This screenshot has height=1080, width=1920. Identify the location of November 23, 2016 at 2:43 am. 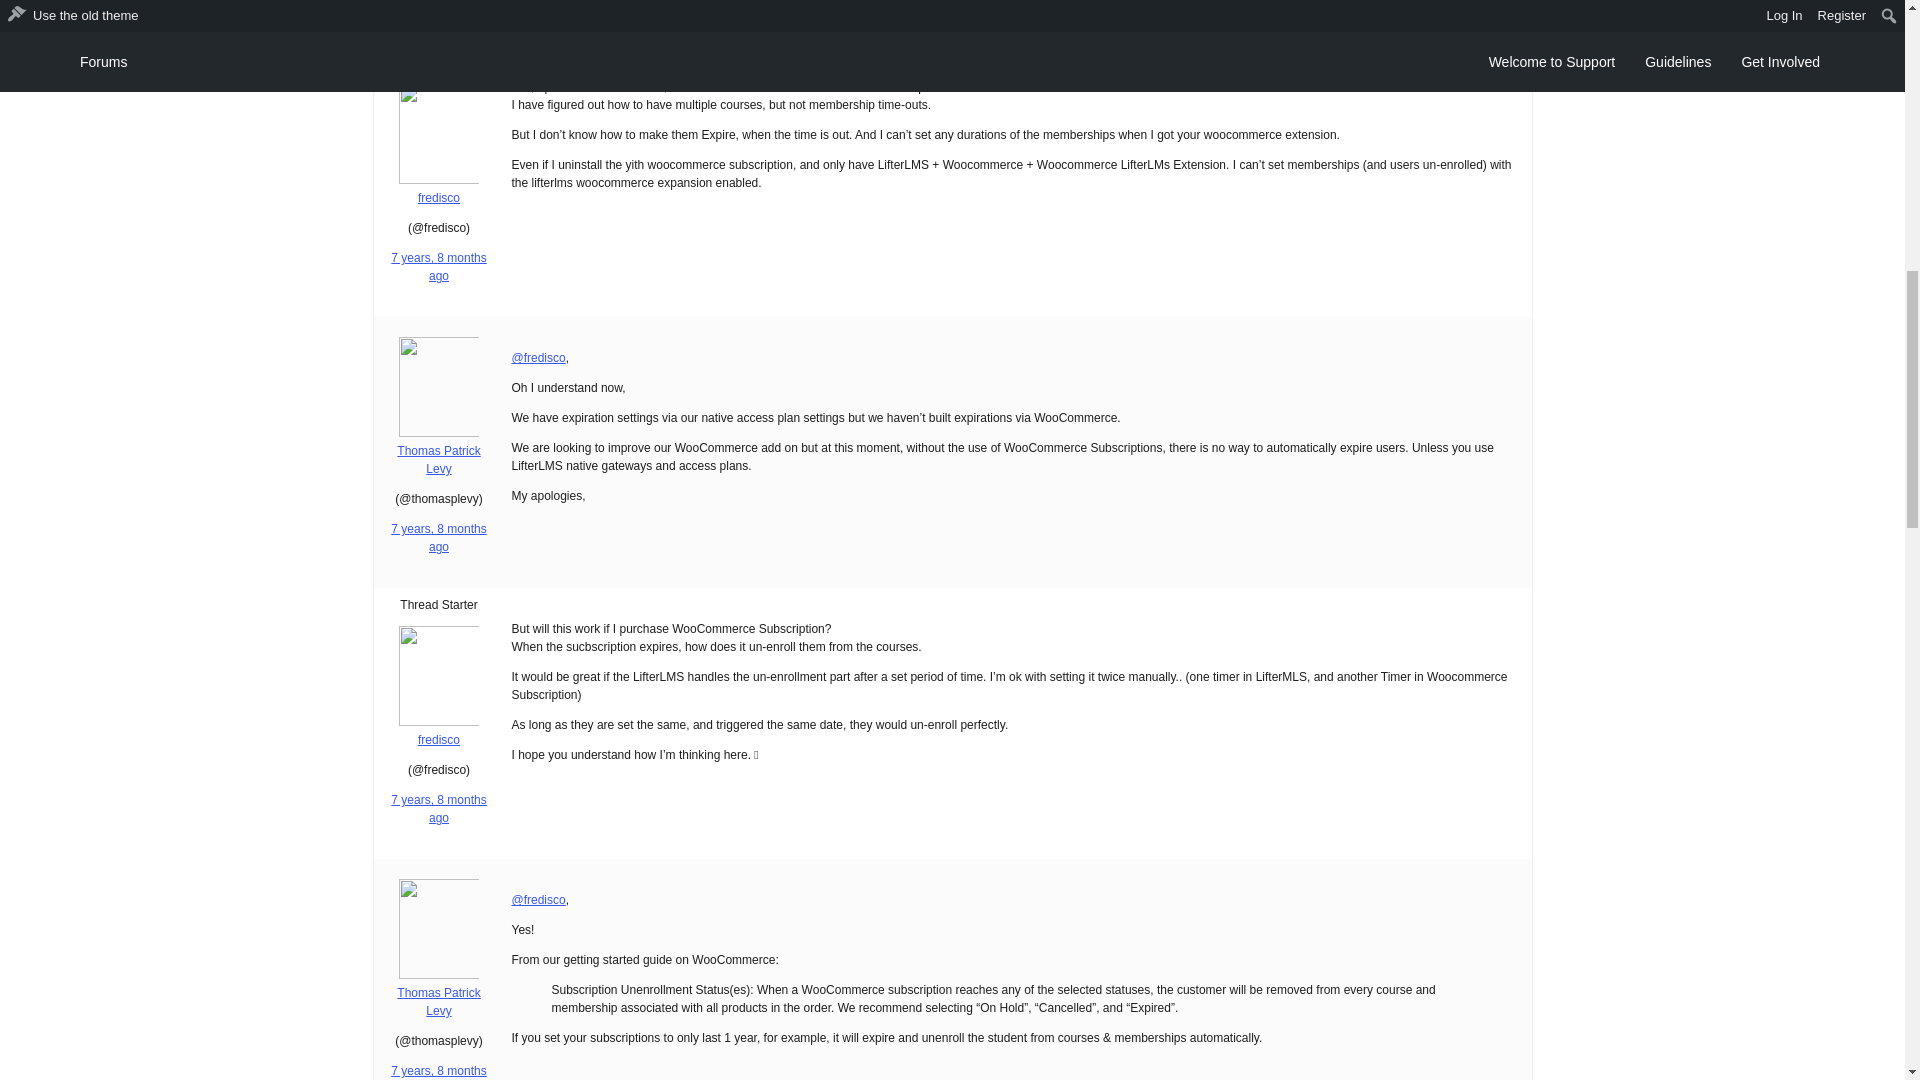
(438, 538).